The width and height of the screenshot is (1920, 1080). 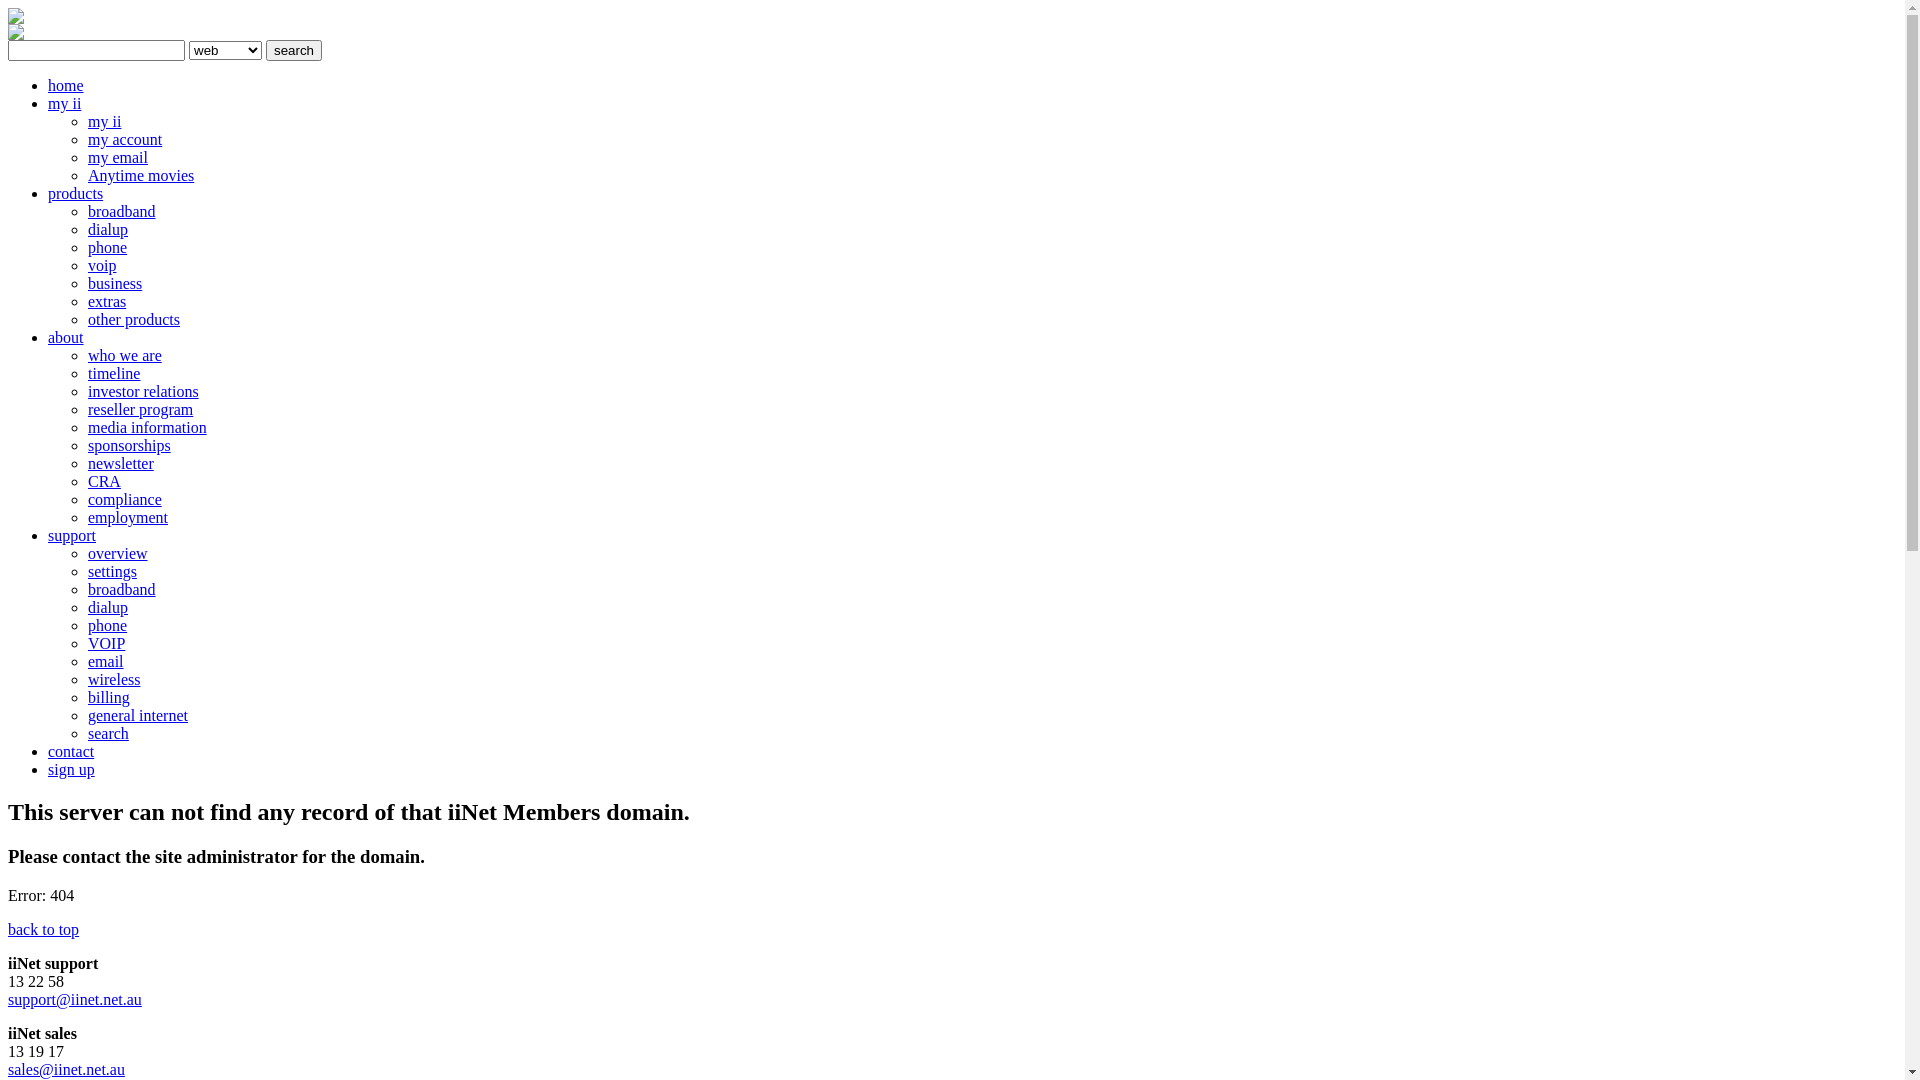 I want to click on phone, so click(x=108, y=626).